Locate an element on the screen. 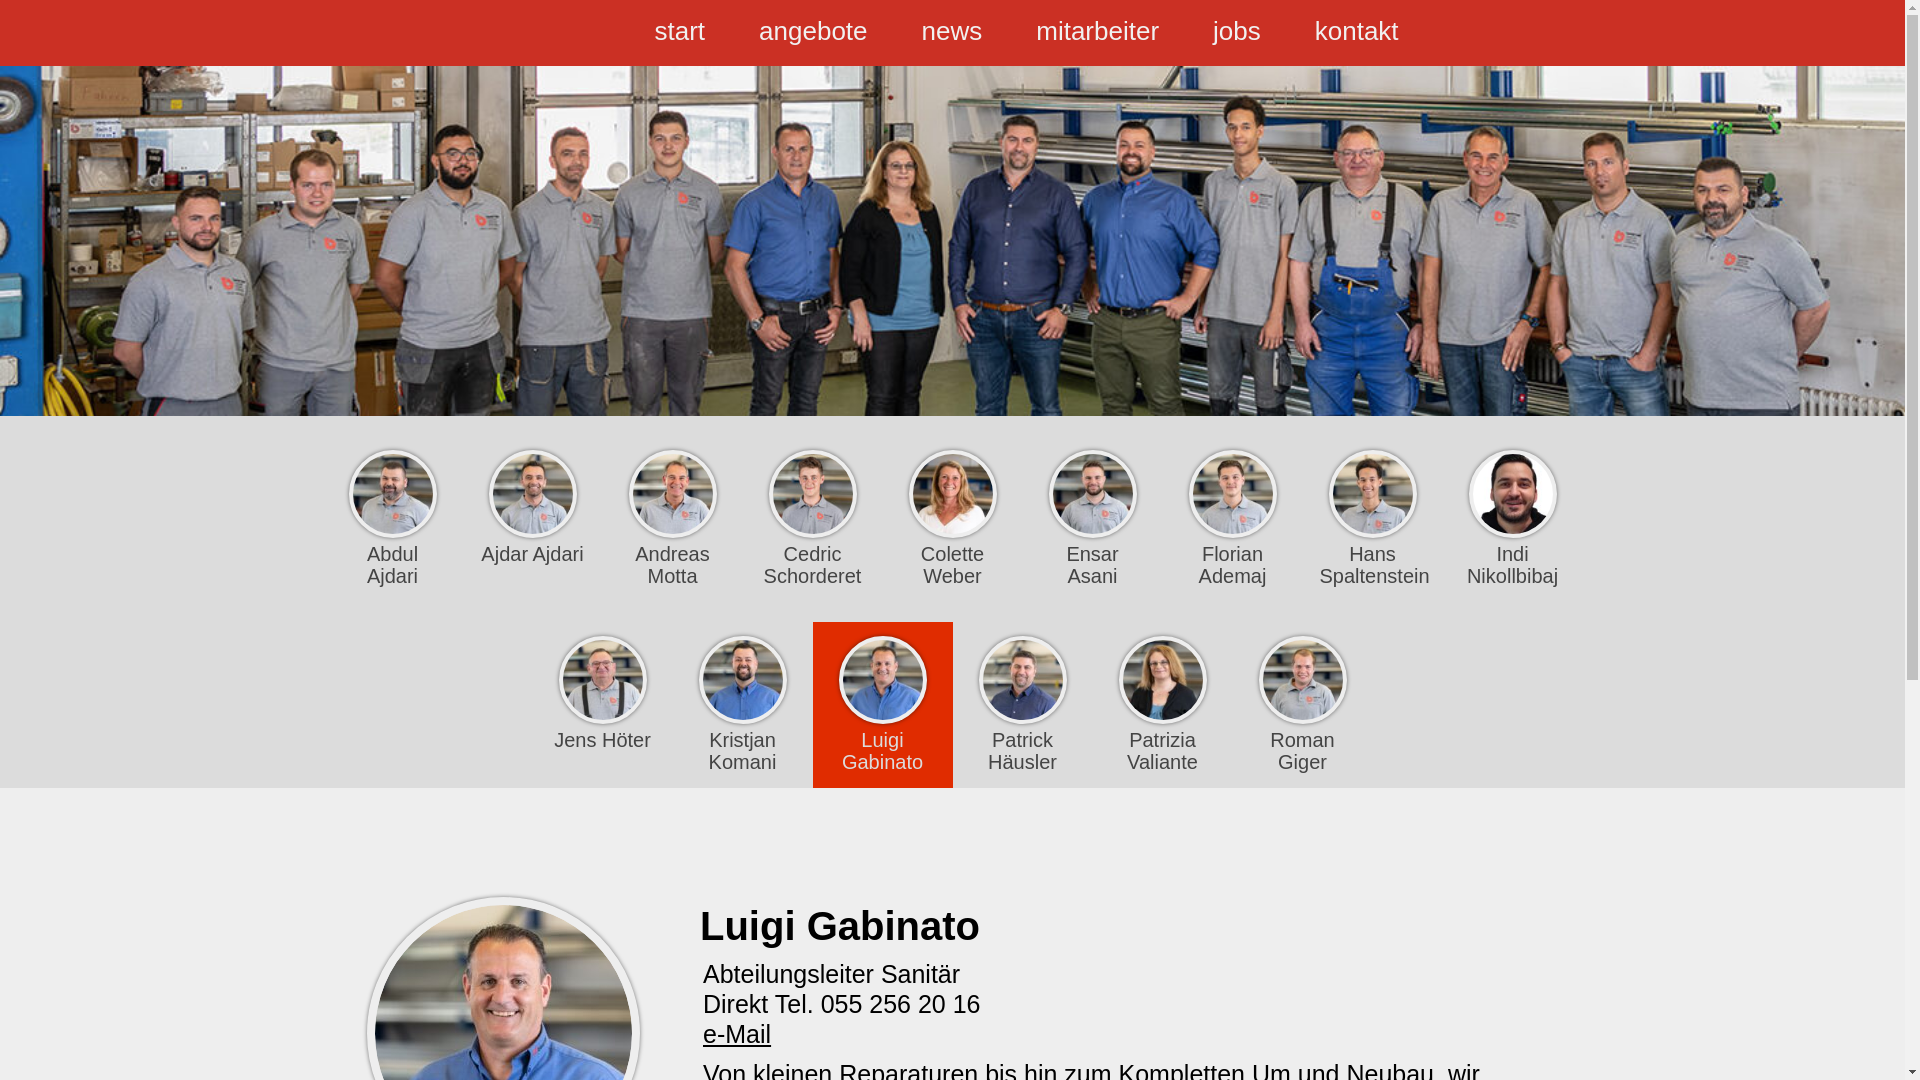  Abdul Ajdari is located at coordinates (392, 519).